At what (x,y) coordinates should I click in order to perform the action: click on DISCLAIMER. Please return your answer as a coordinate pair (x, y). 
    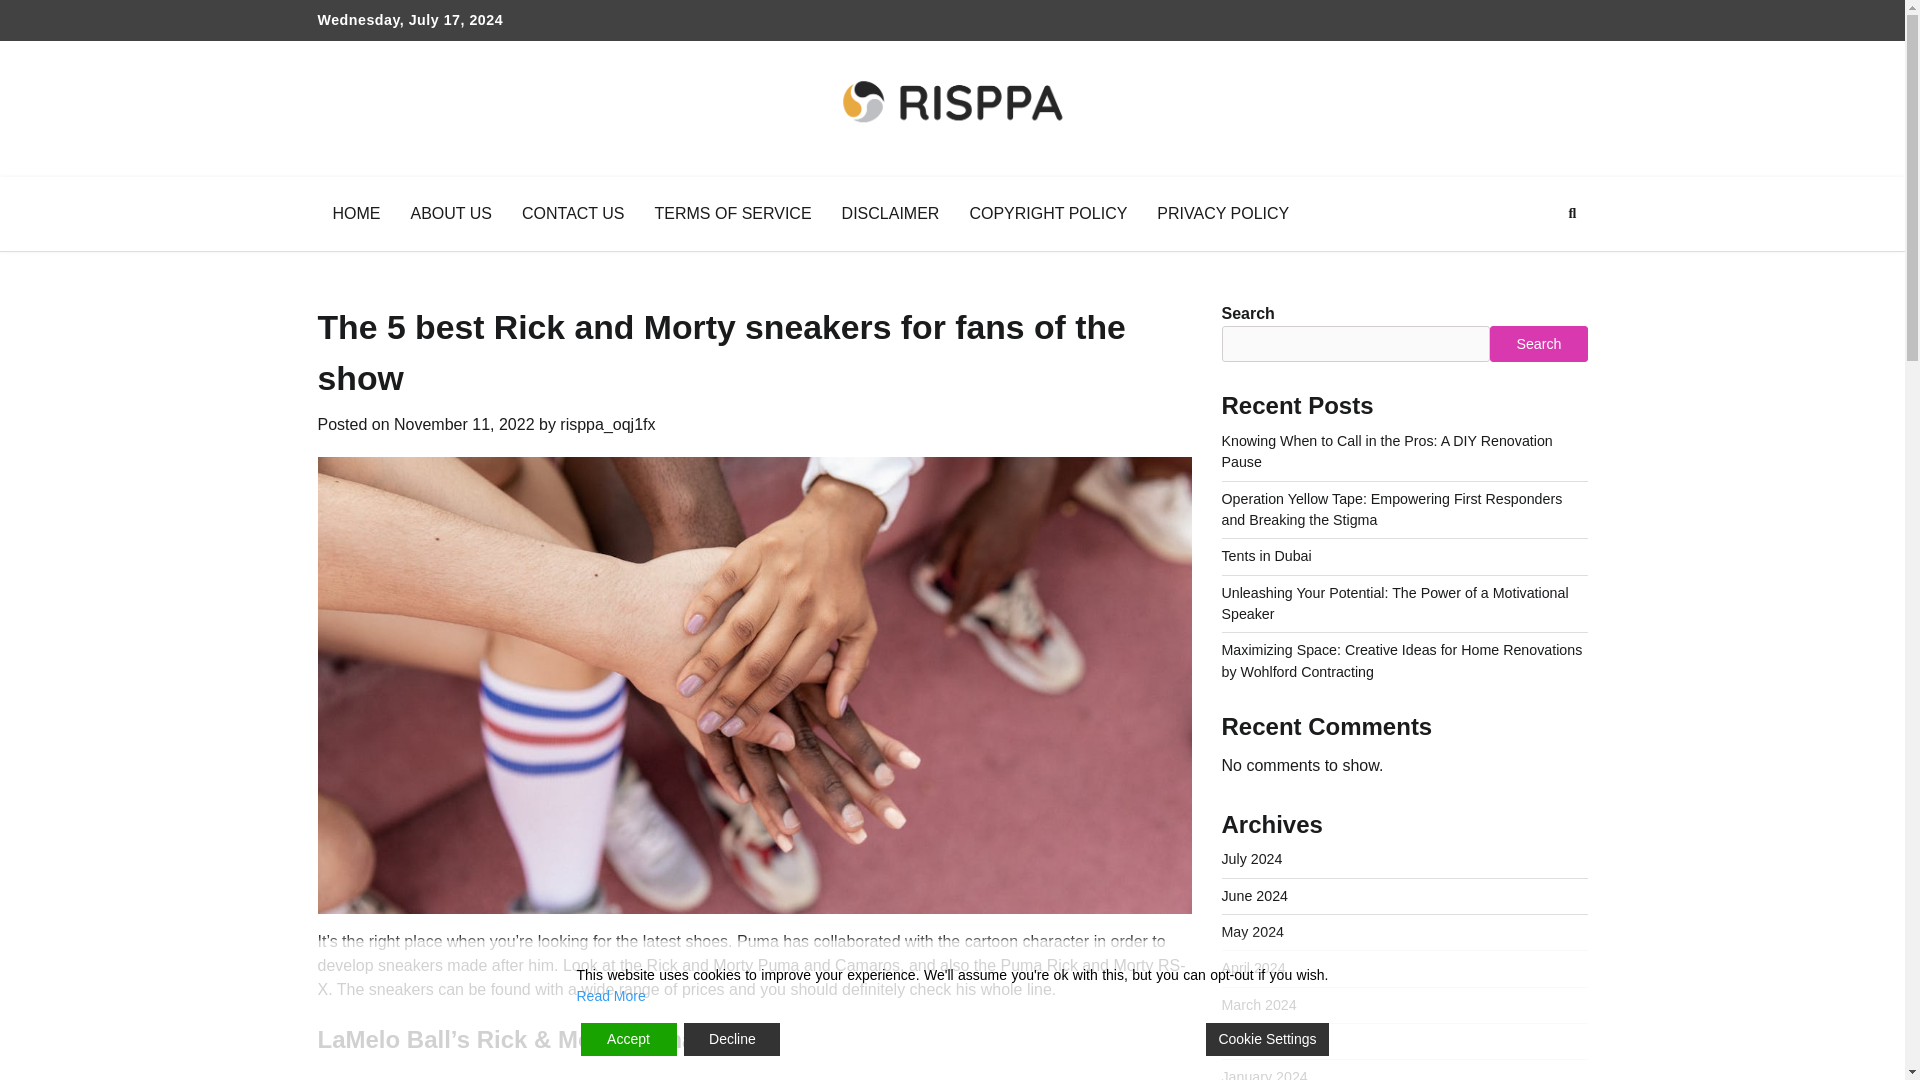
    Looking at the image, I should click on (890, 213).